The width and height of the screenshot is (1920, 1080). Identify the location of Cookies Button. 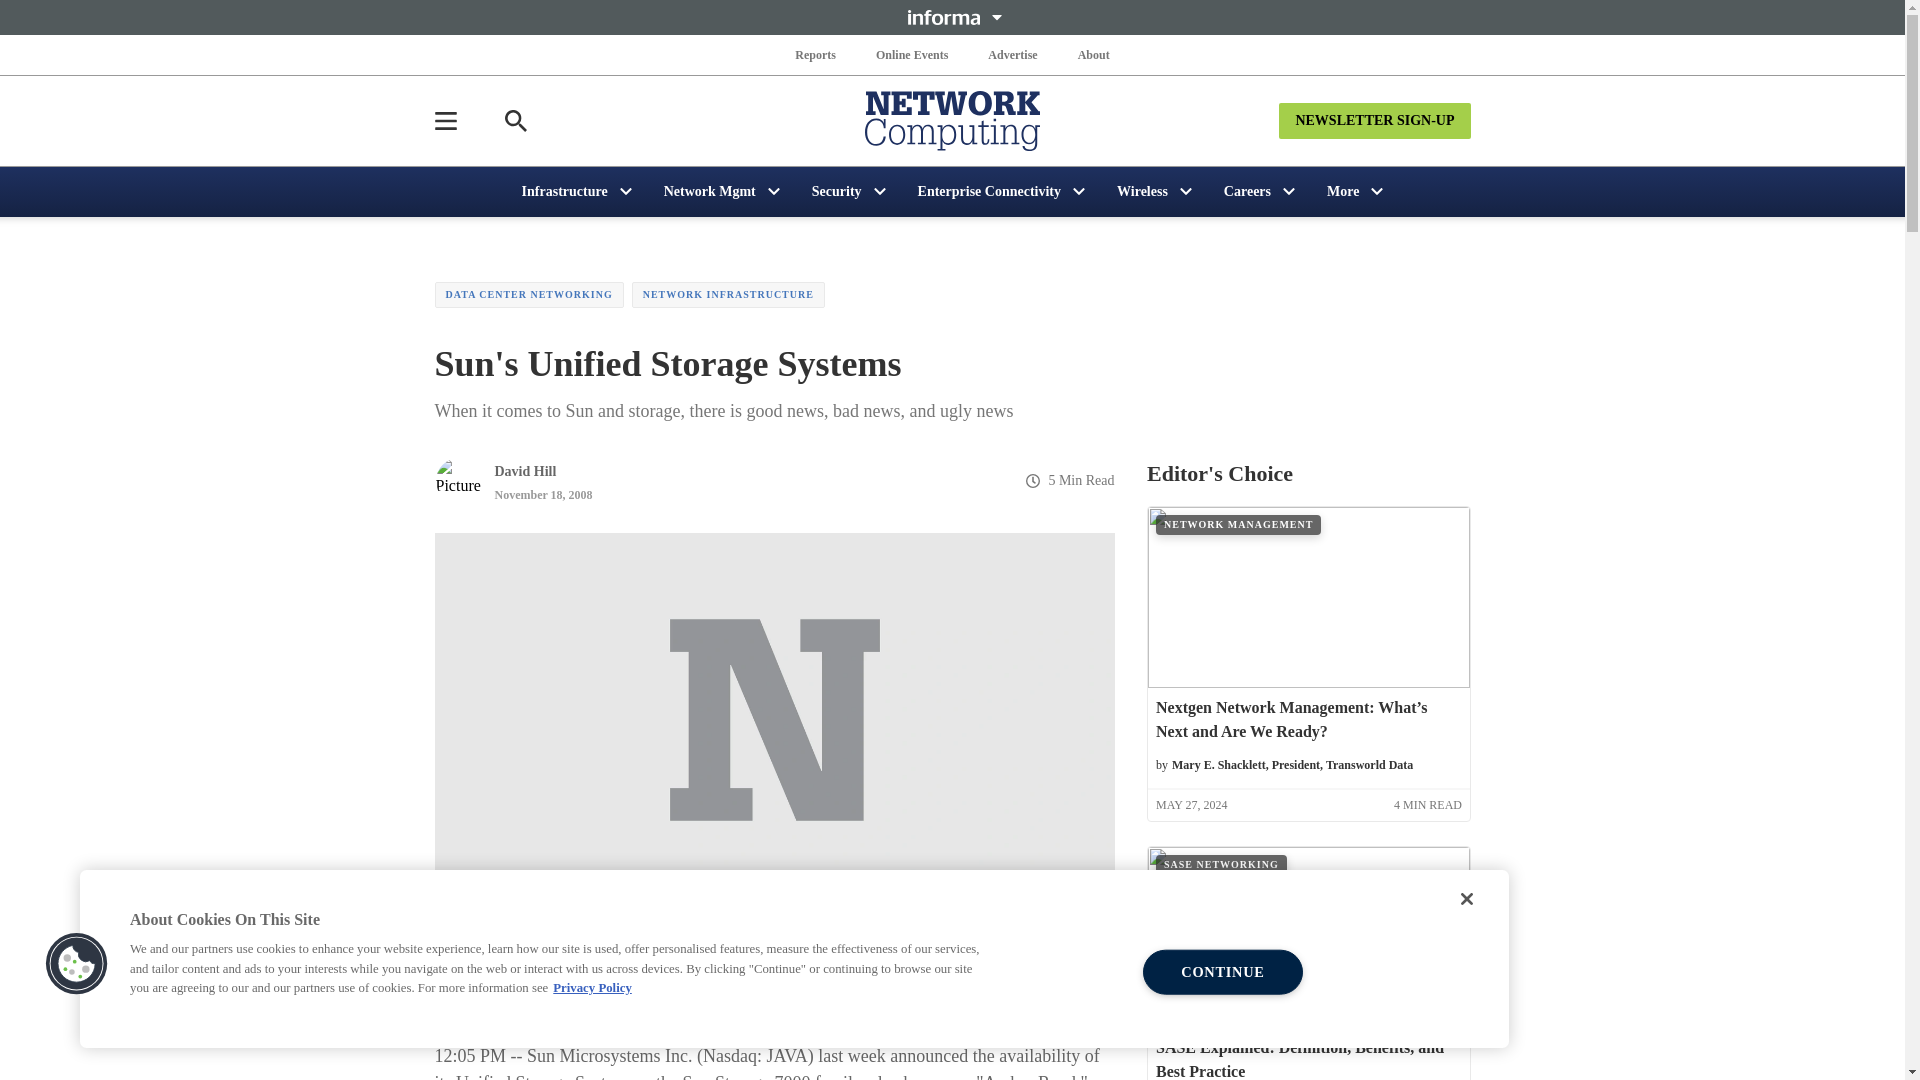
(76, 964).